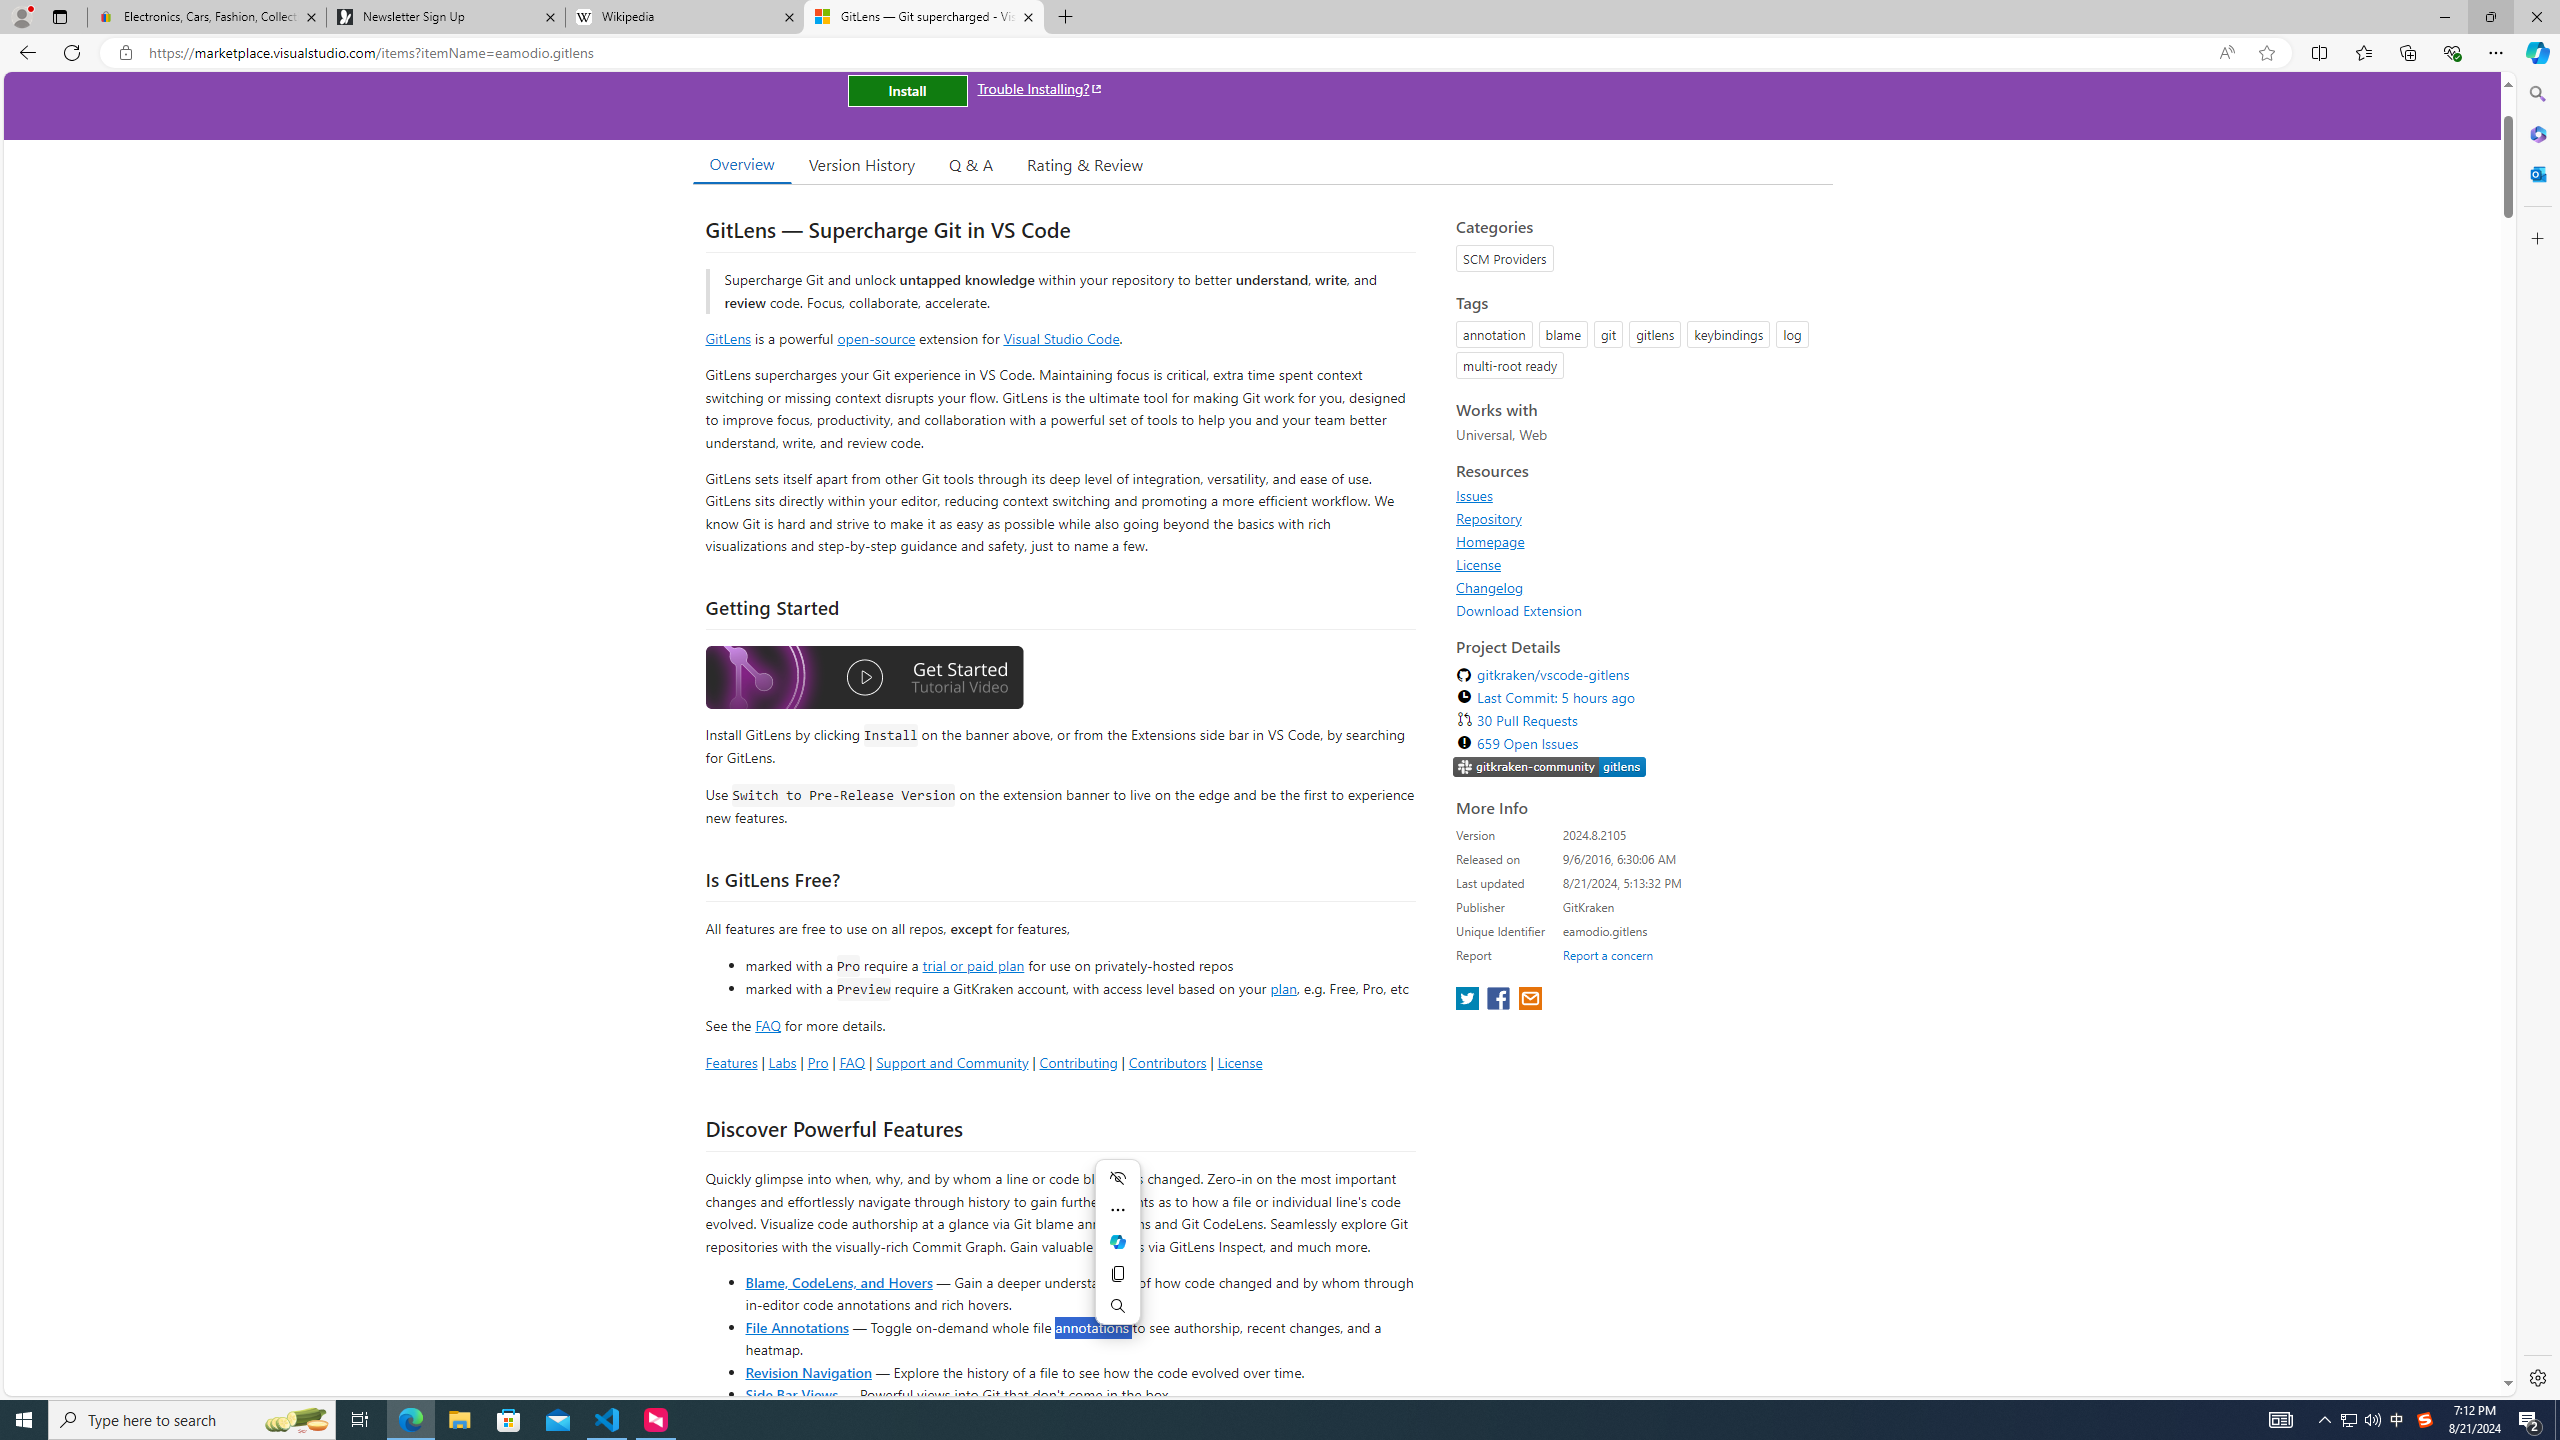  What do you see at coordinates (1469, 1000) in the screenshot?
I see `share extension on twitter` at bounding box center [1469, 1000].